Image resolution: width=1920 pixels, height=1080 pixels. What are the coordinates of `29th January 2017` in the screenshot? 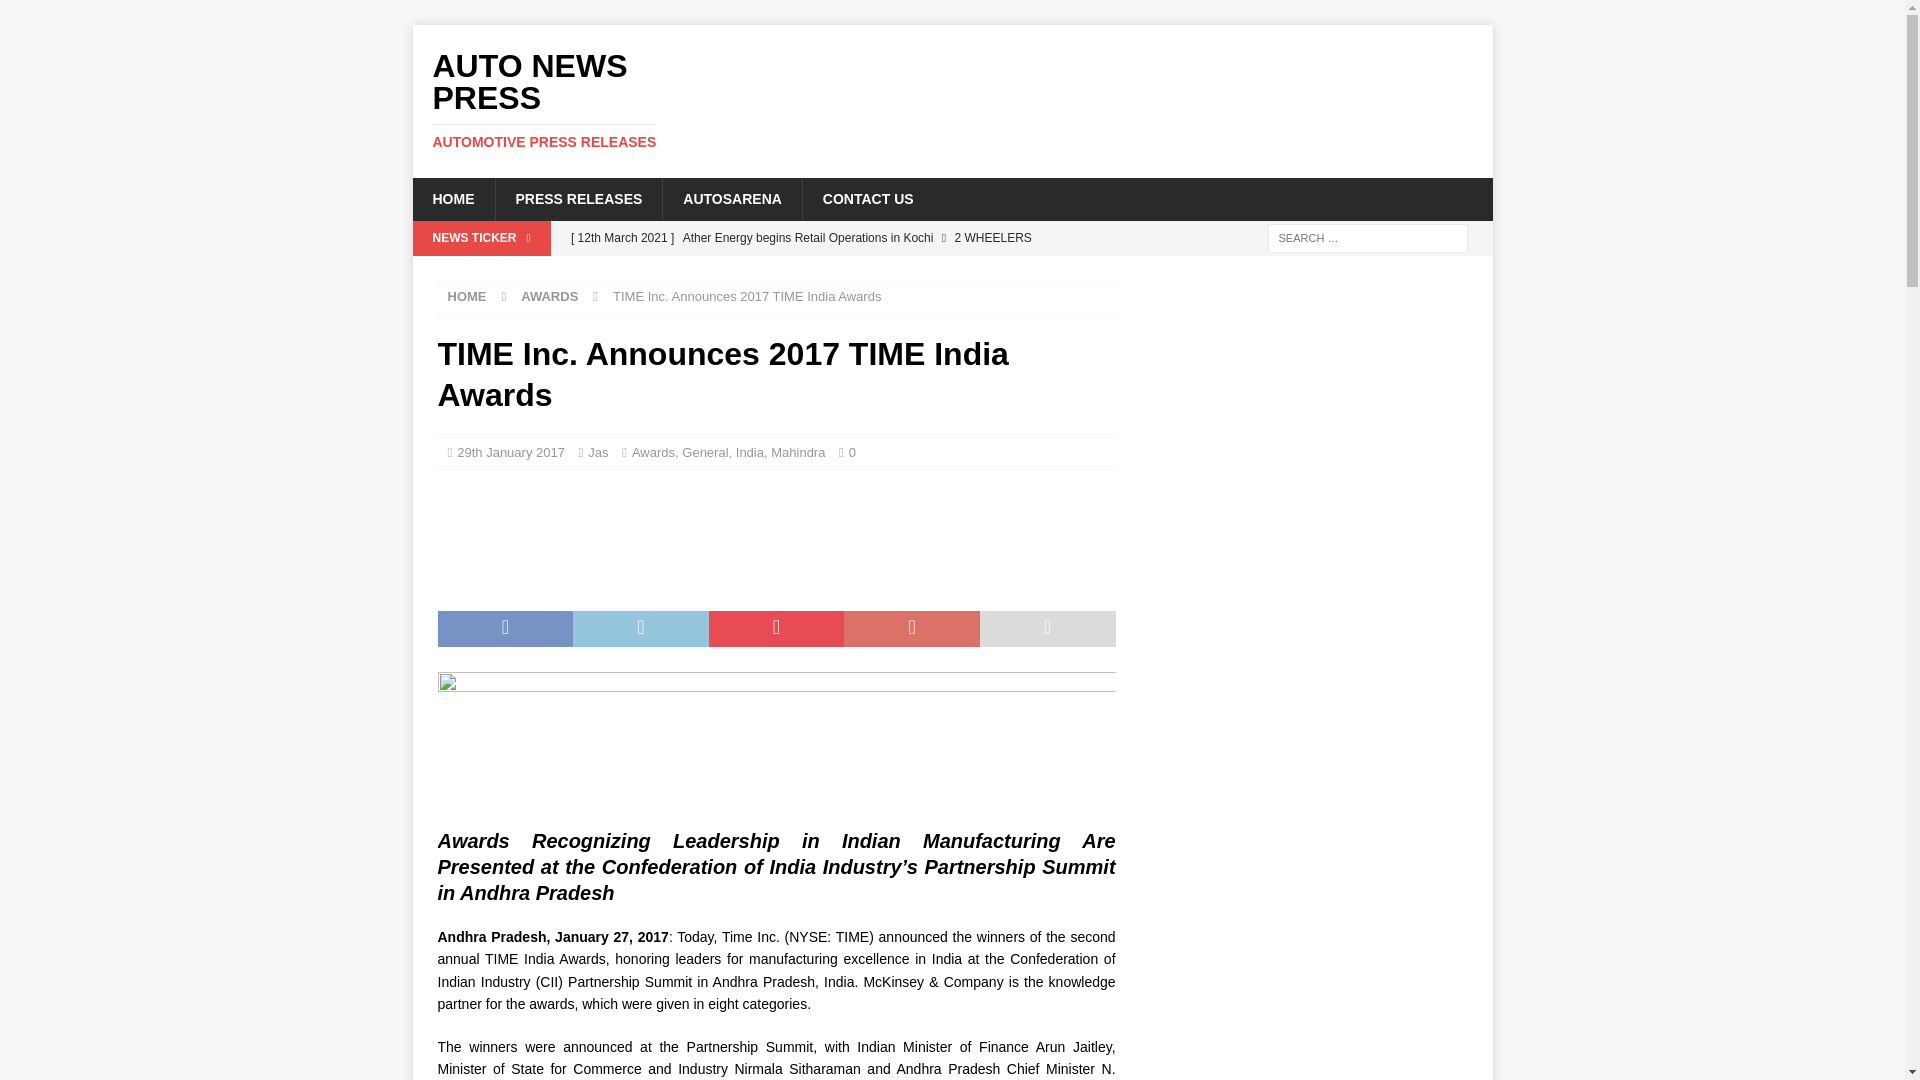 It's located at (750, 452).